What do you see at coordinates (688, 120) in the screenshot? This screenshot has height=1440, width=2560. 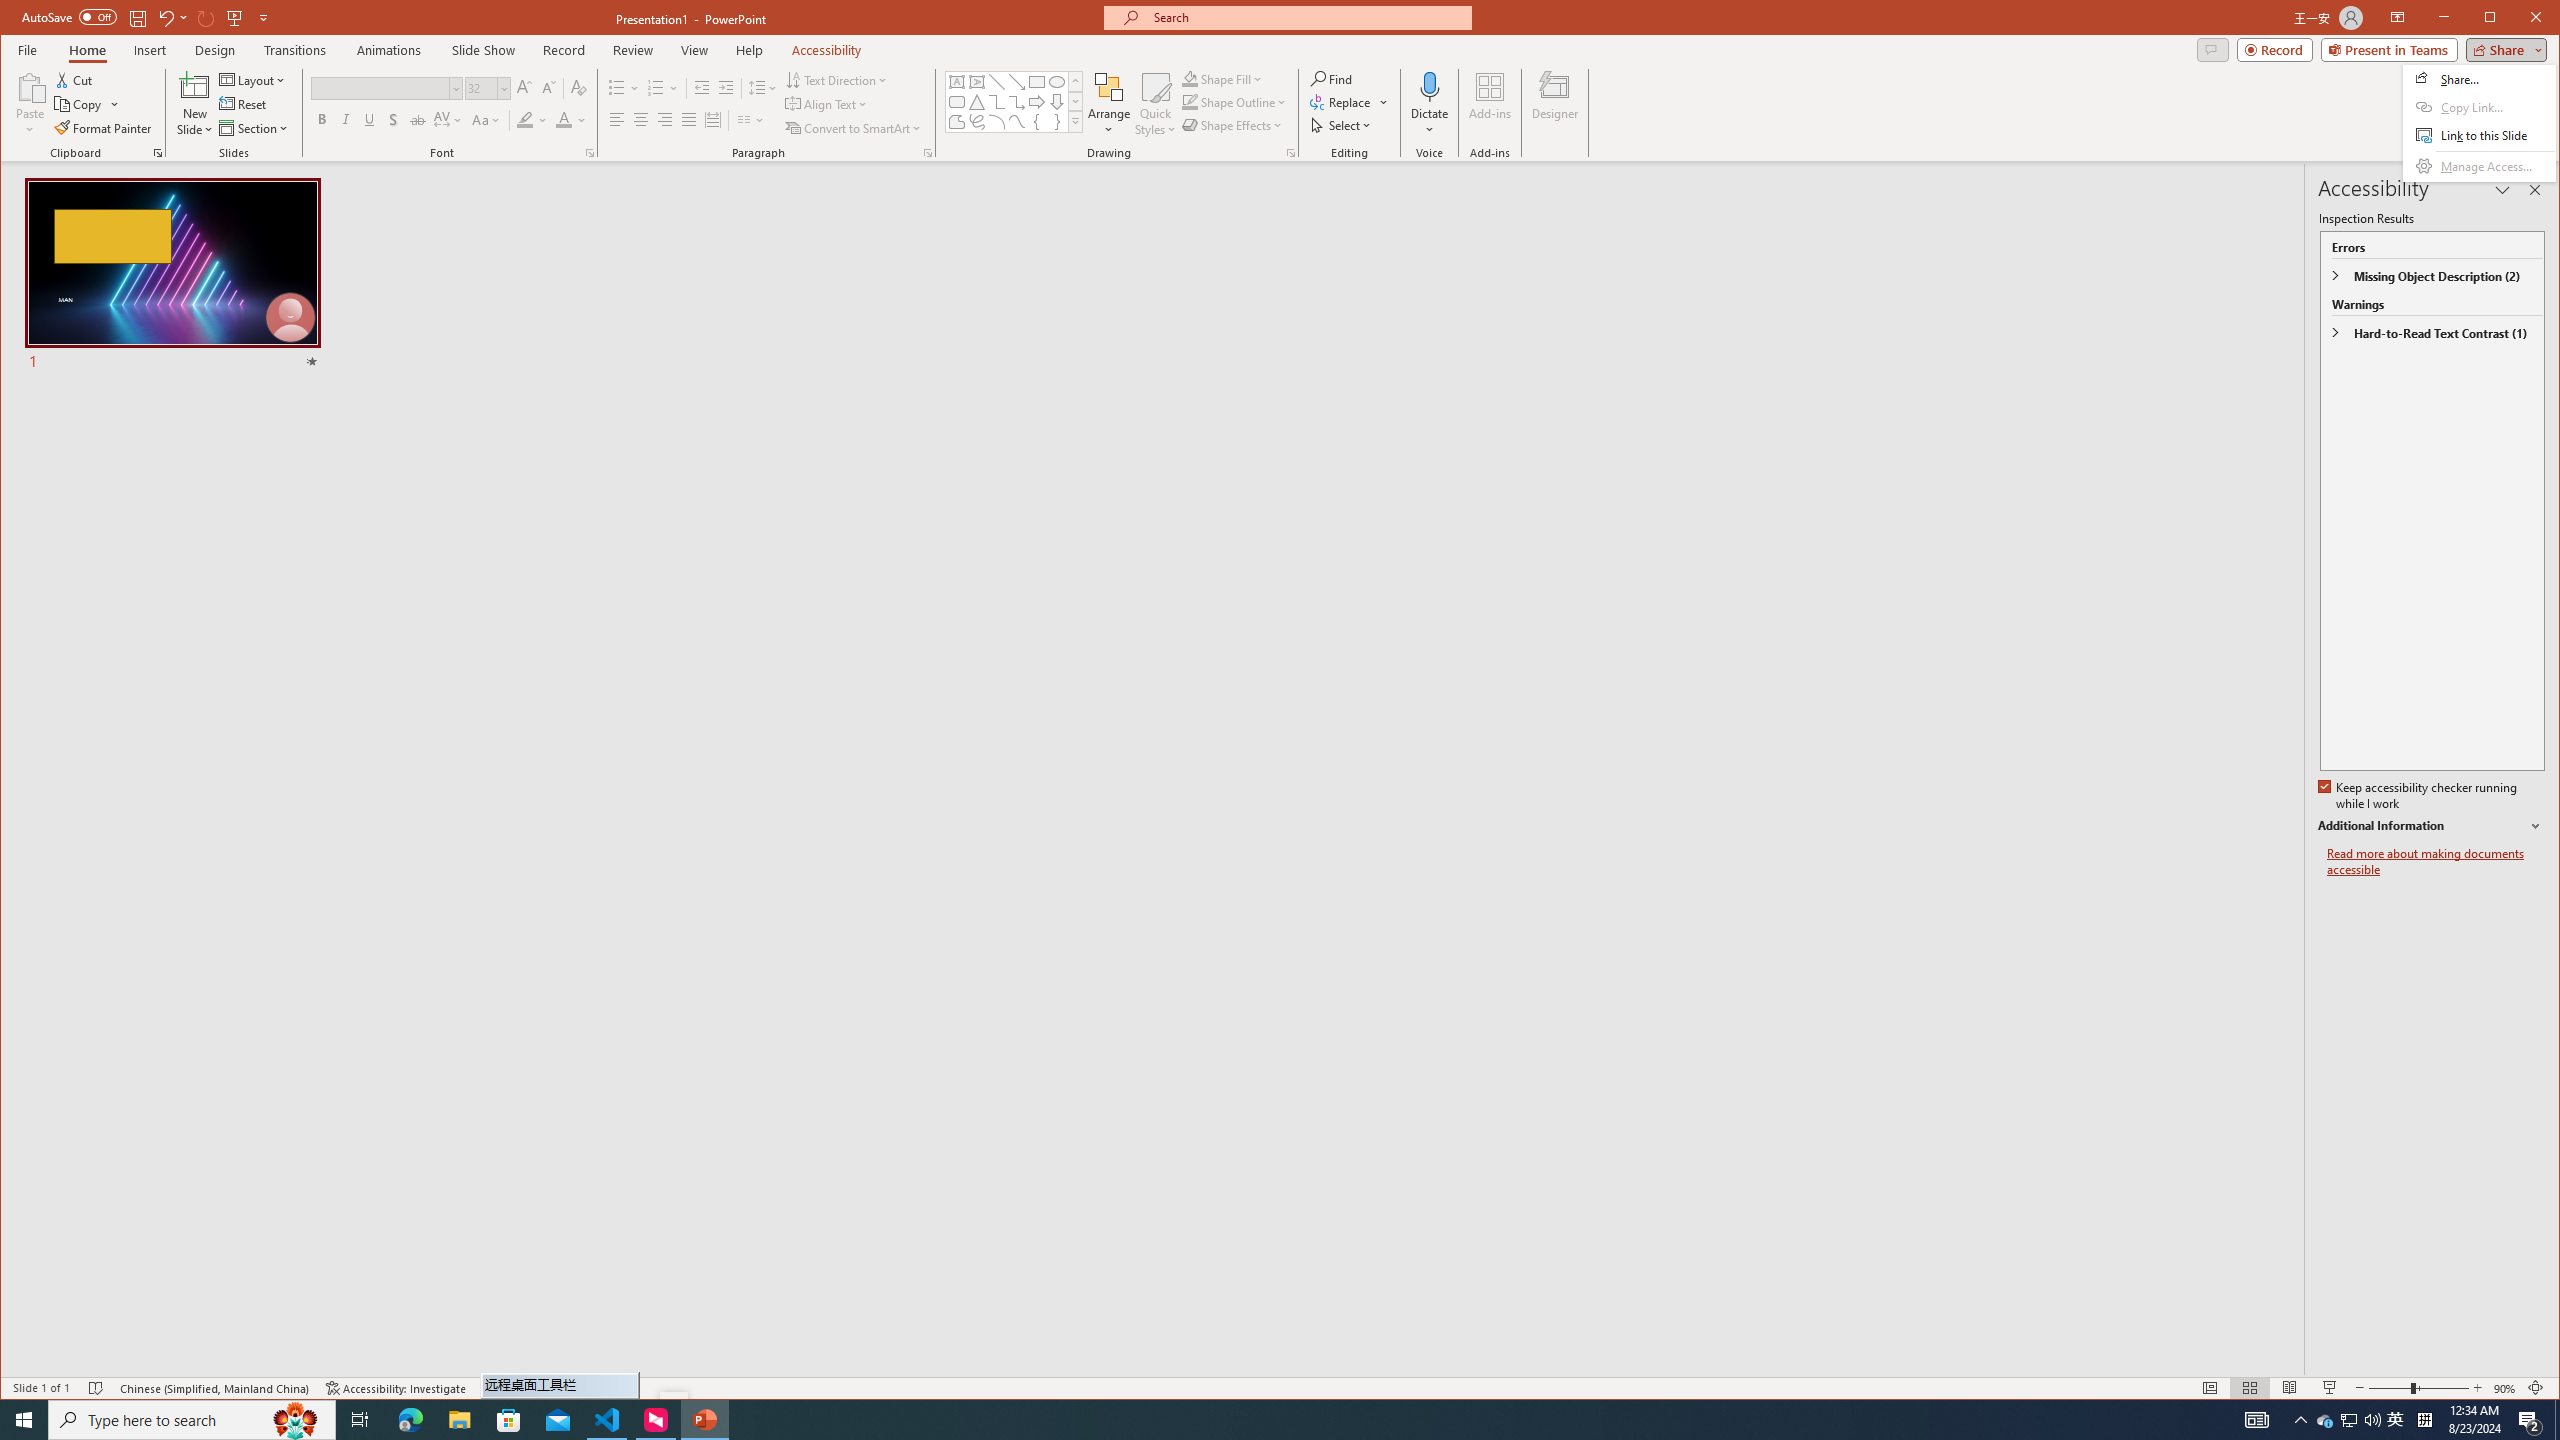 I see `Read more about making documents accessible` at bounding box center [688, 120].